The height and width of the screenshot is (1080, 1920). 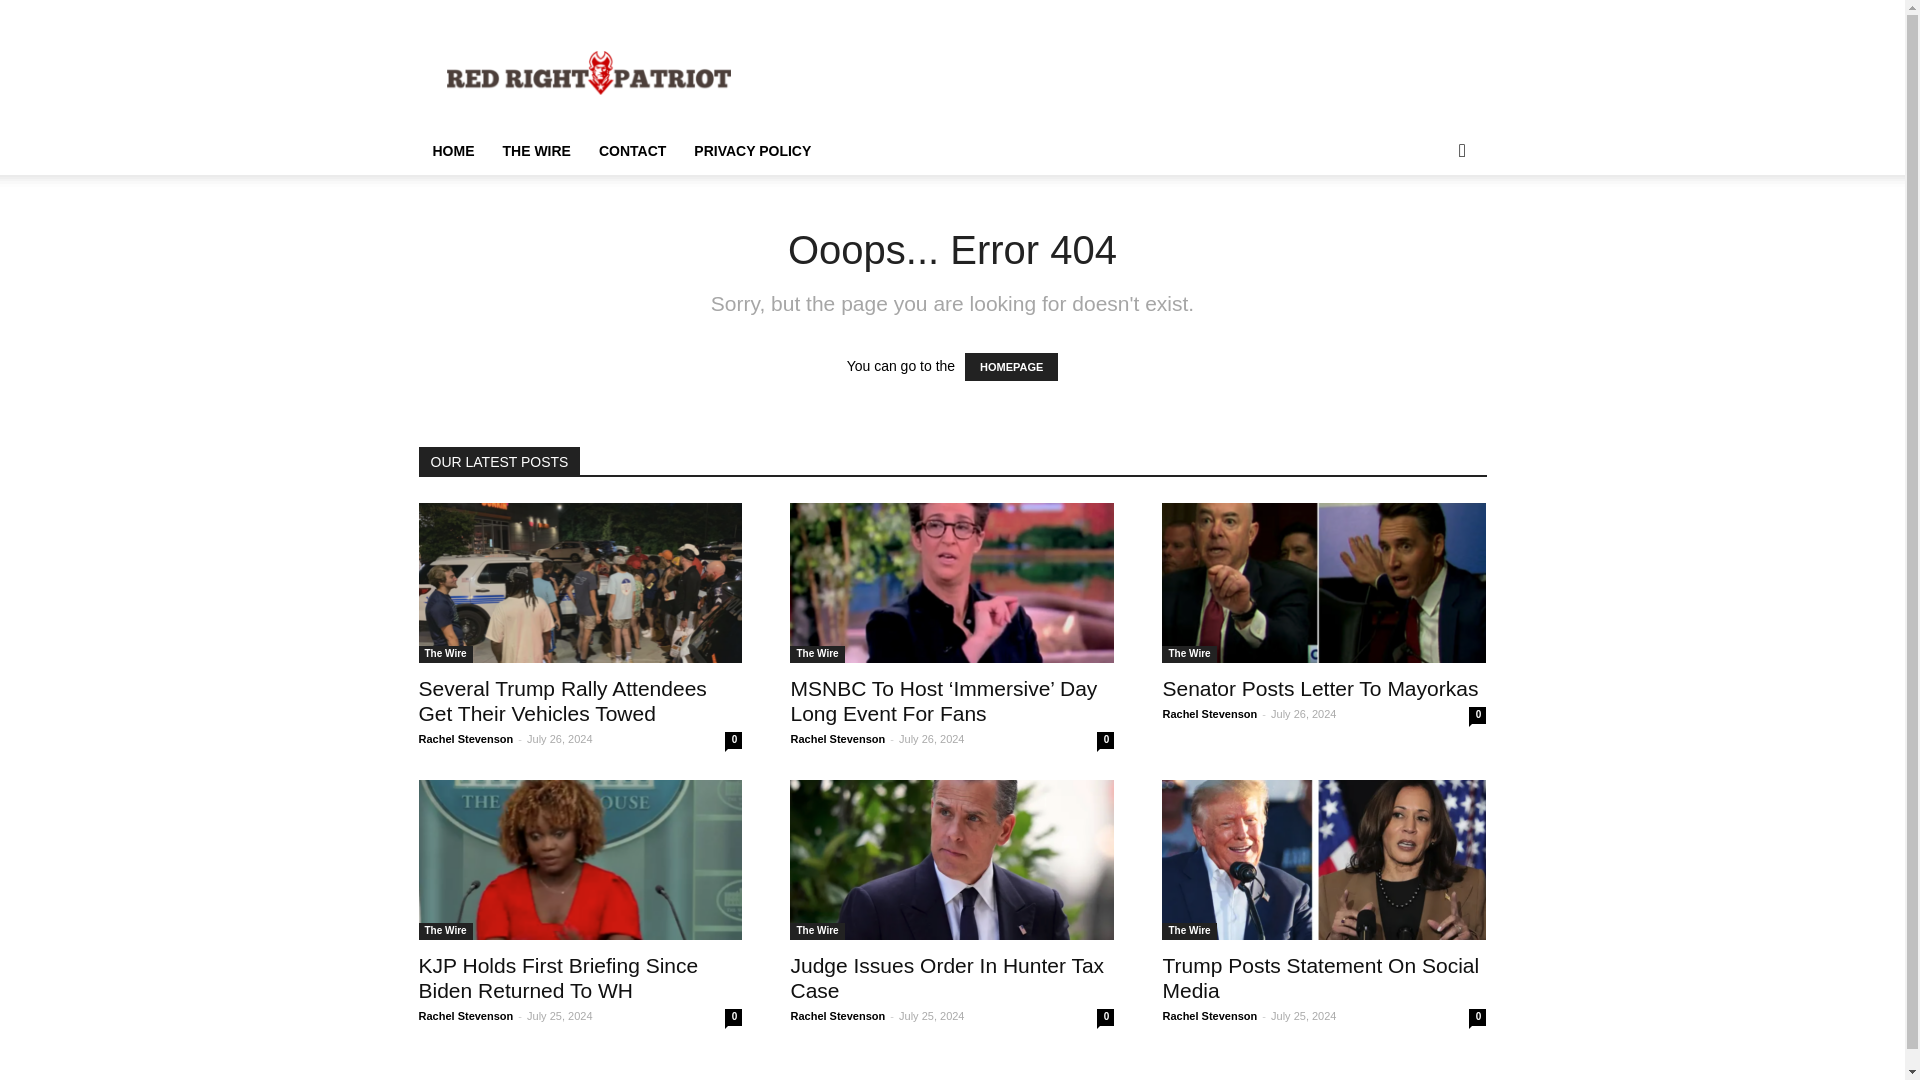 I want to click on Several Trump Rally Attendees Get Their Vehicles Towed, so click(x=580, y=583).